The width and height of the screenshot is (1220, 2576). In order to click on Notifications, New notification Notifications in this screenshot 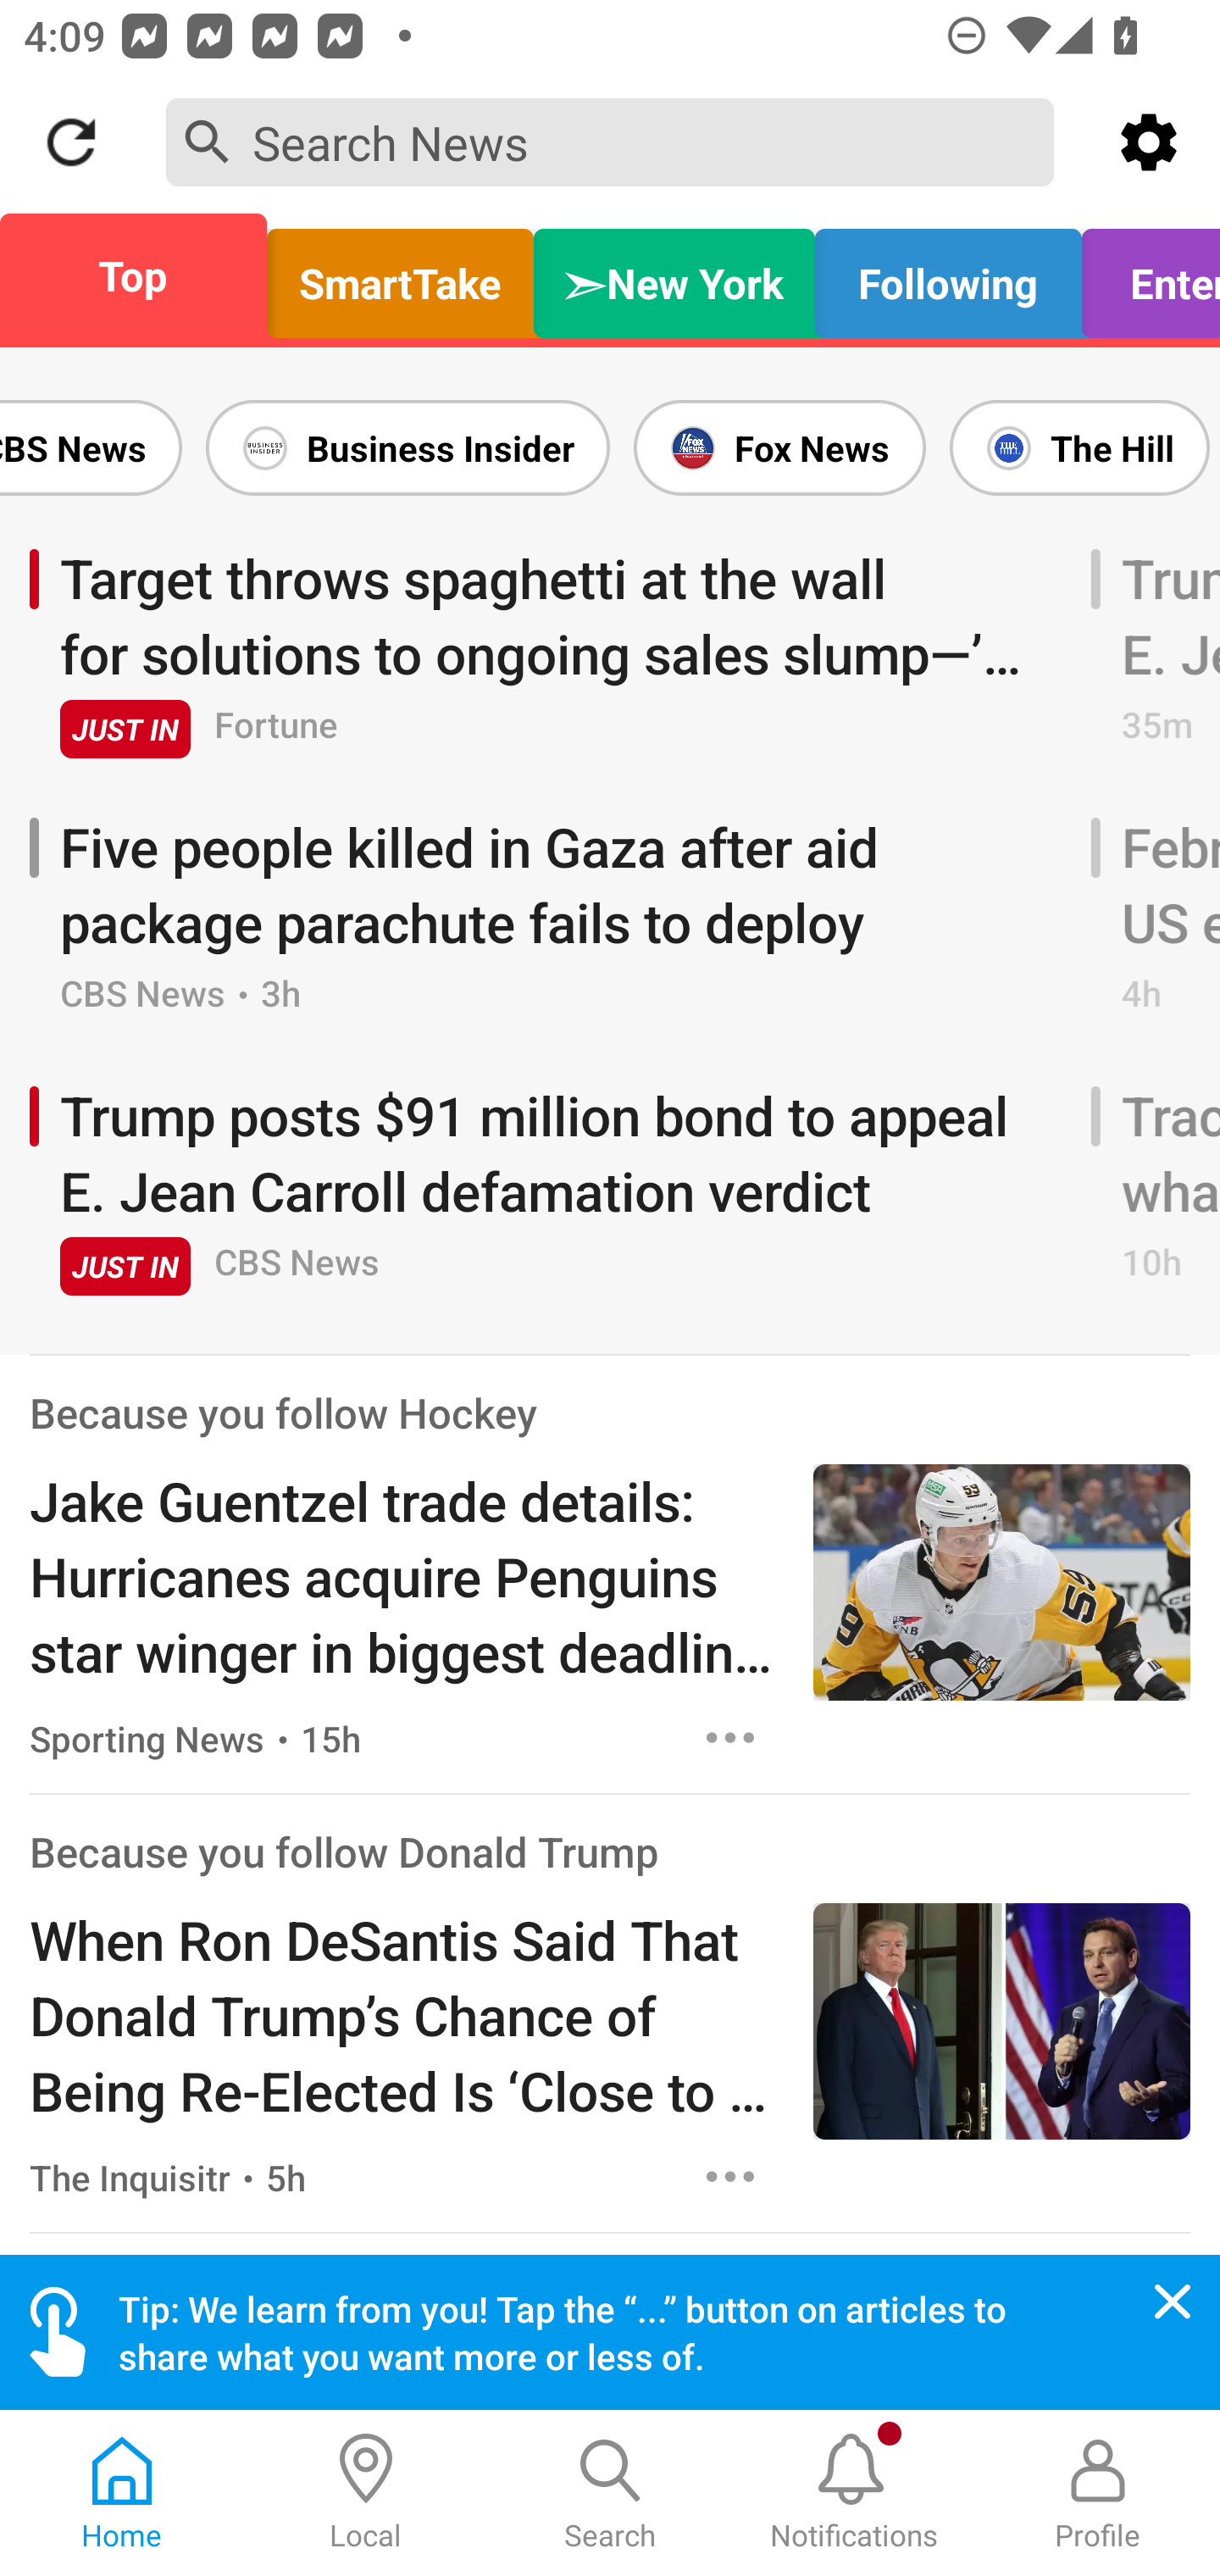, I will do `click(854, 2493)`.